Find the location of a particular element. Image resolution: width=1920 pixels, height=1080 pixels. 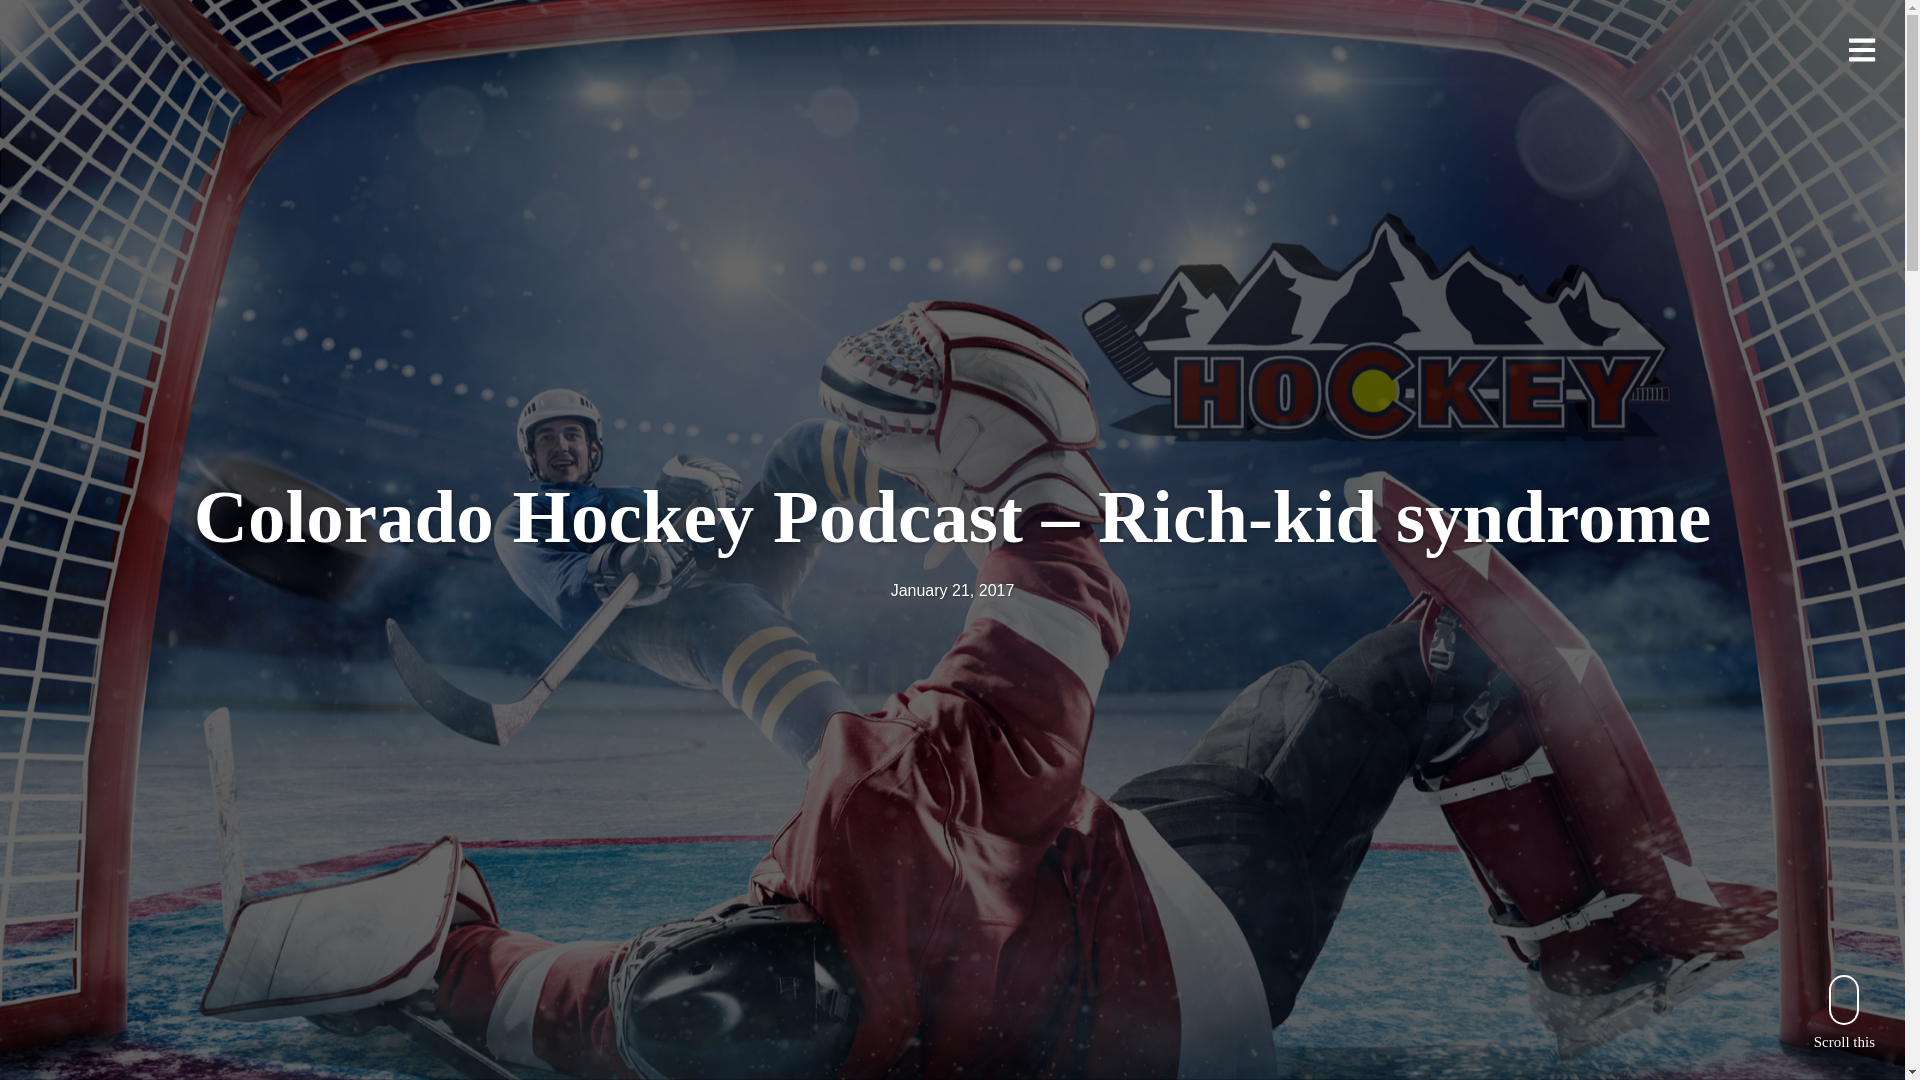

Scroll this is located at coordinates (1844, 1012).